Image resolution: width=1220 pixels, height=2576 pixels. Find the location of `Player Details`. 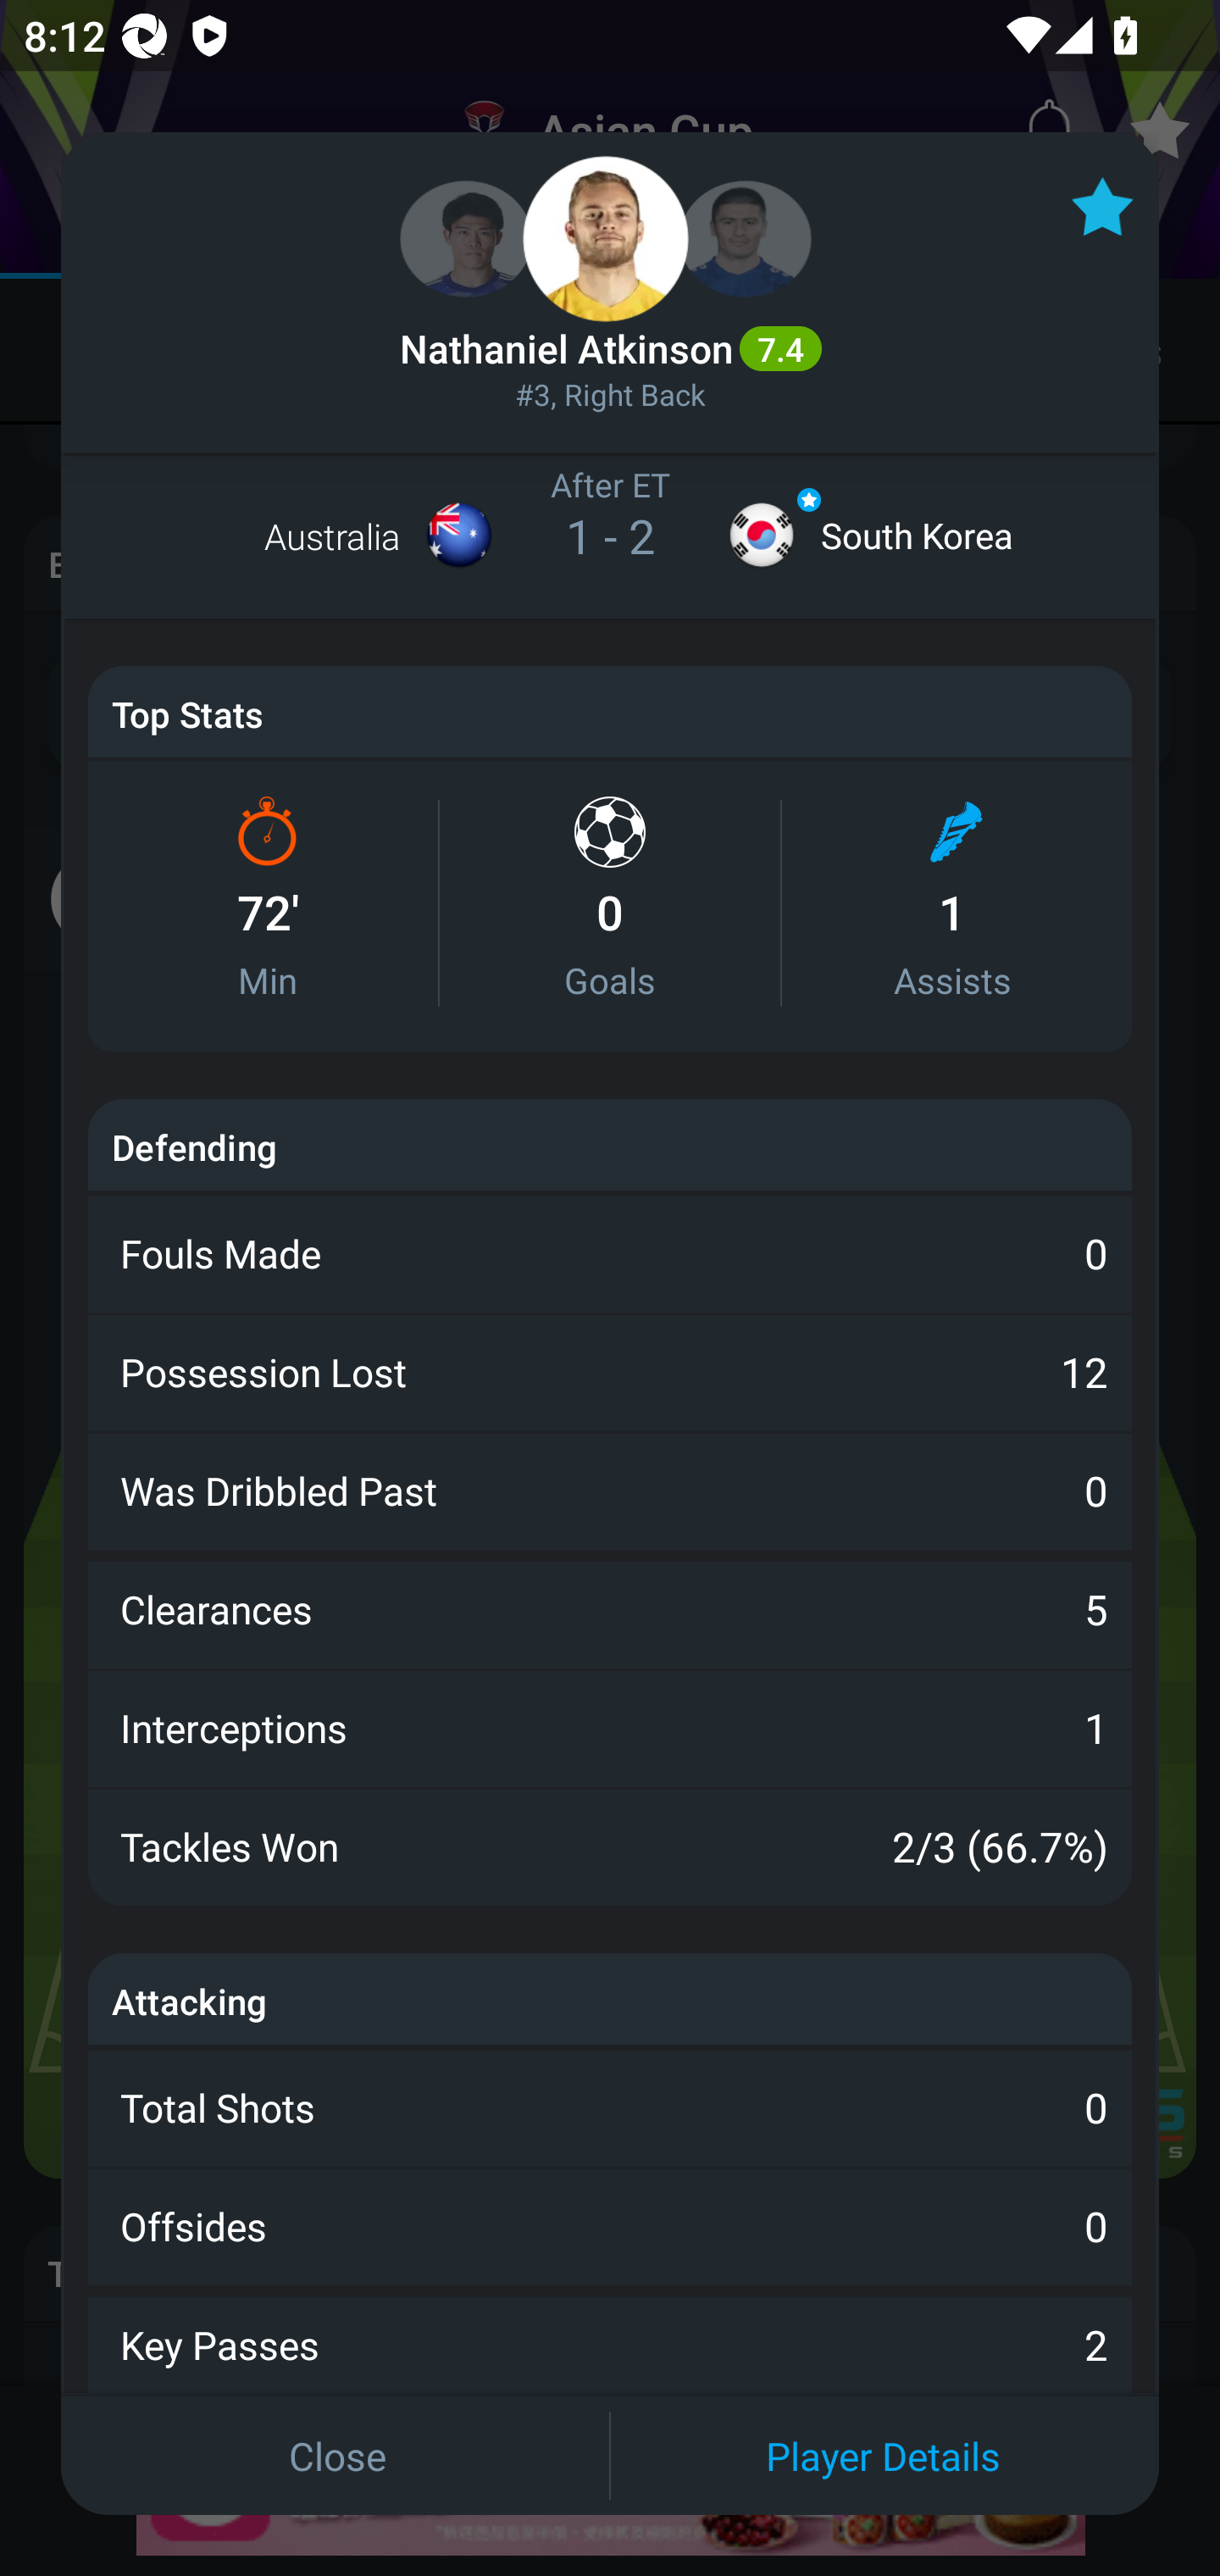

Player Details is located at coordinates (883, 2455).